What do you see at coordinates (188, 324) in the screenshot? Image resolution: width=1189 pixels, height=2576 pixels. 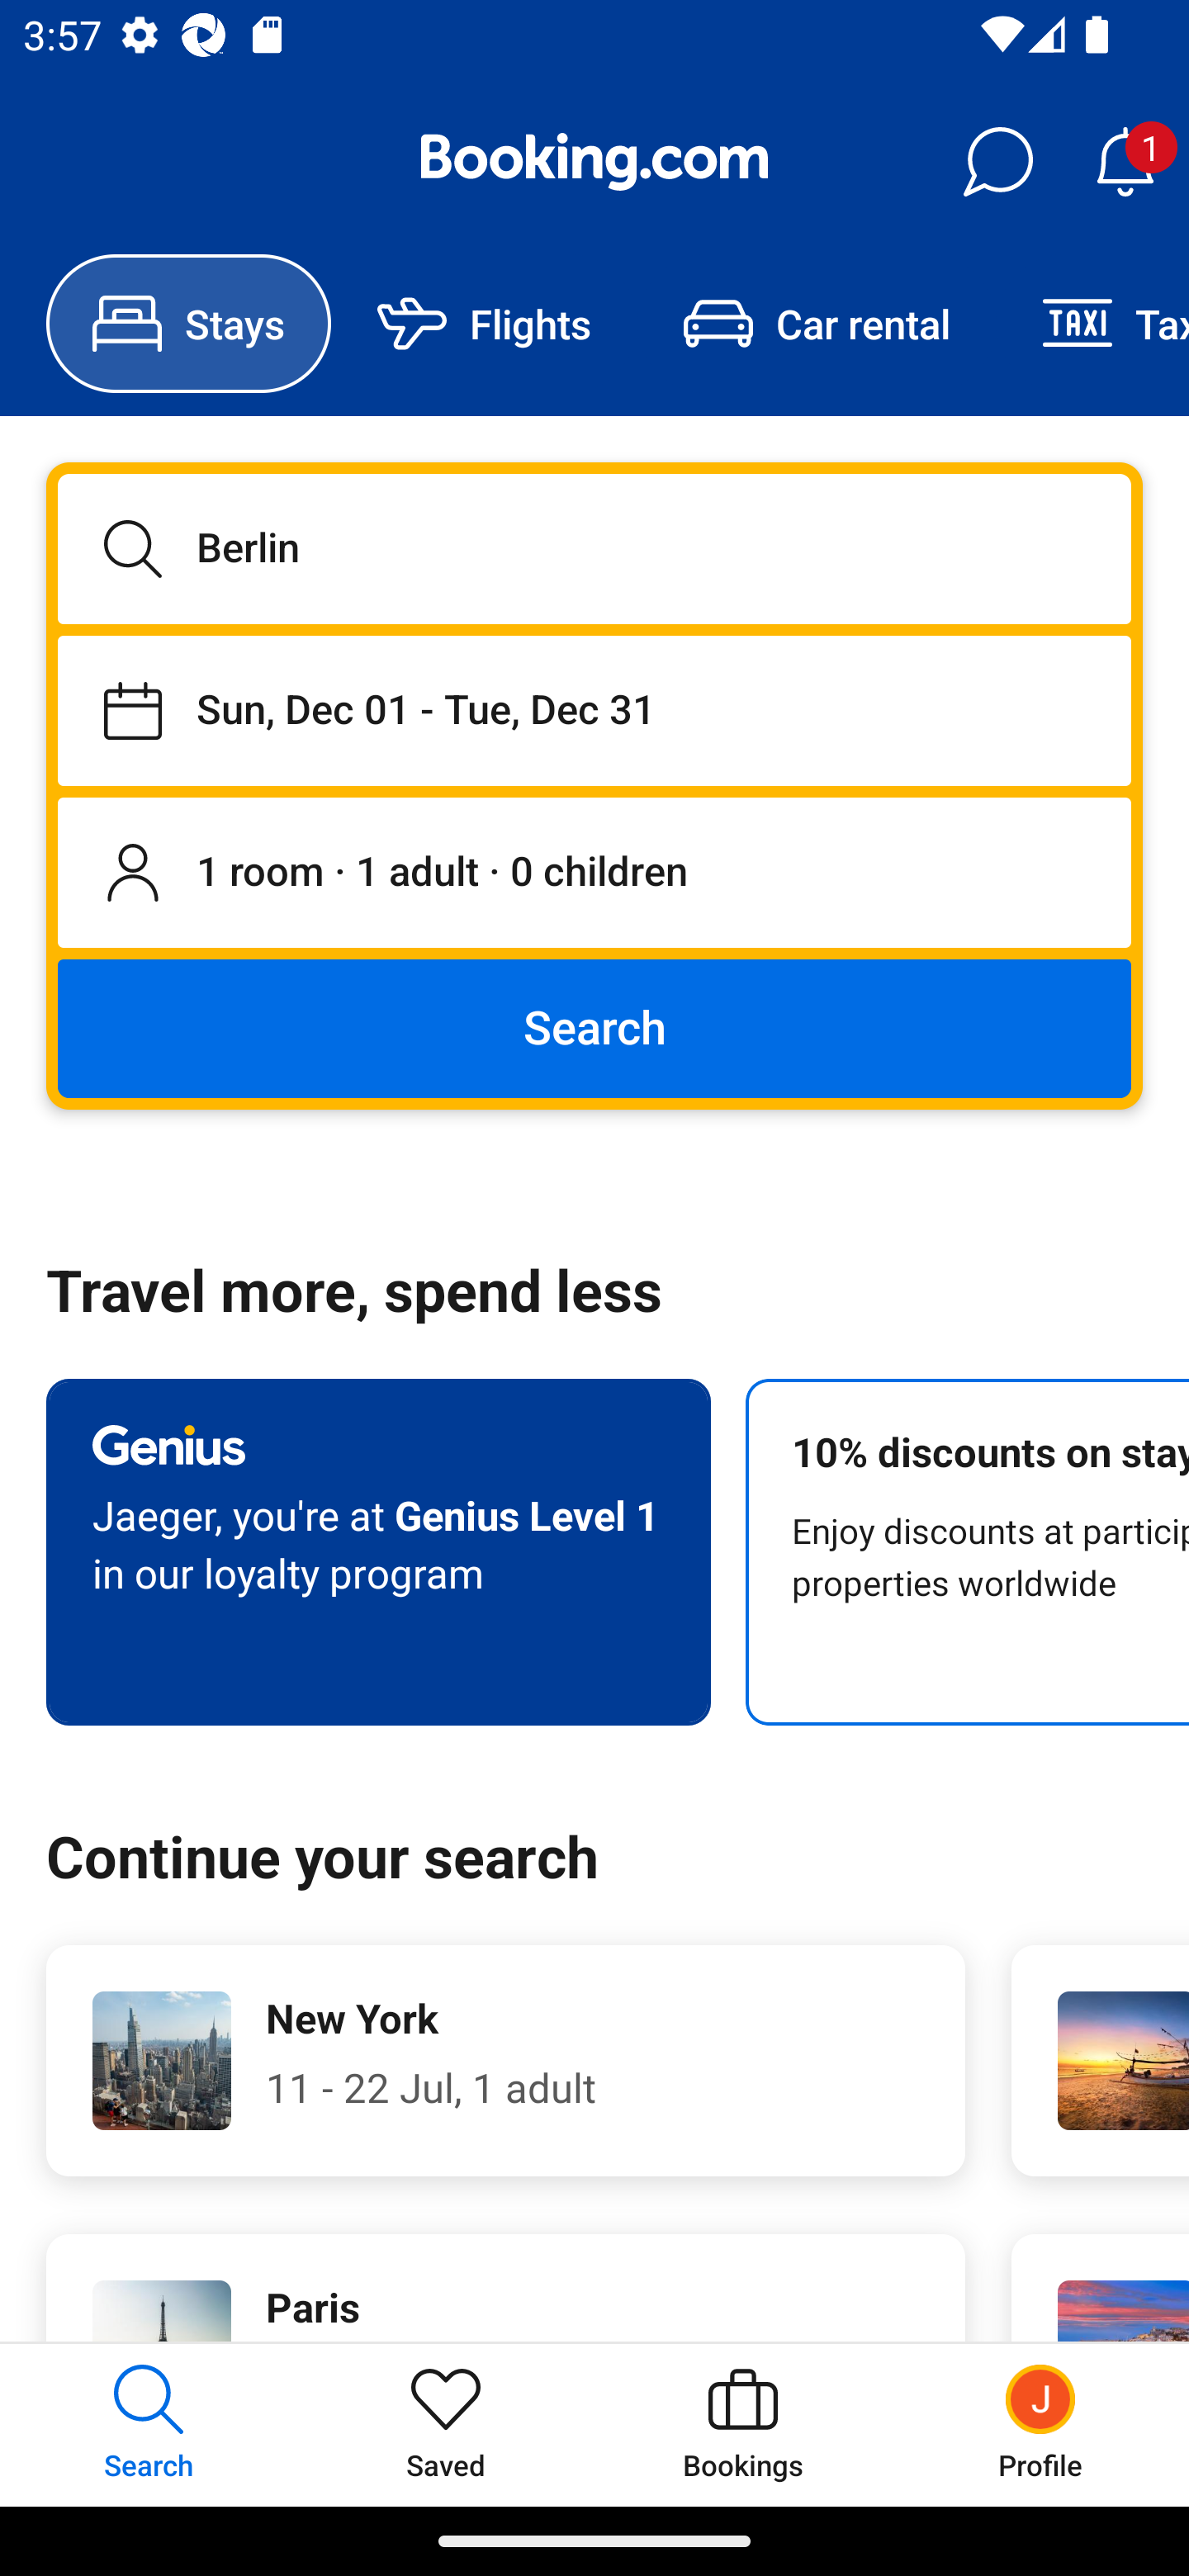 I see `Stays` at bounding box center [188, 324].